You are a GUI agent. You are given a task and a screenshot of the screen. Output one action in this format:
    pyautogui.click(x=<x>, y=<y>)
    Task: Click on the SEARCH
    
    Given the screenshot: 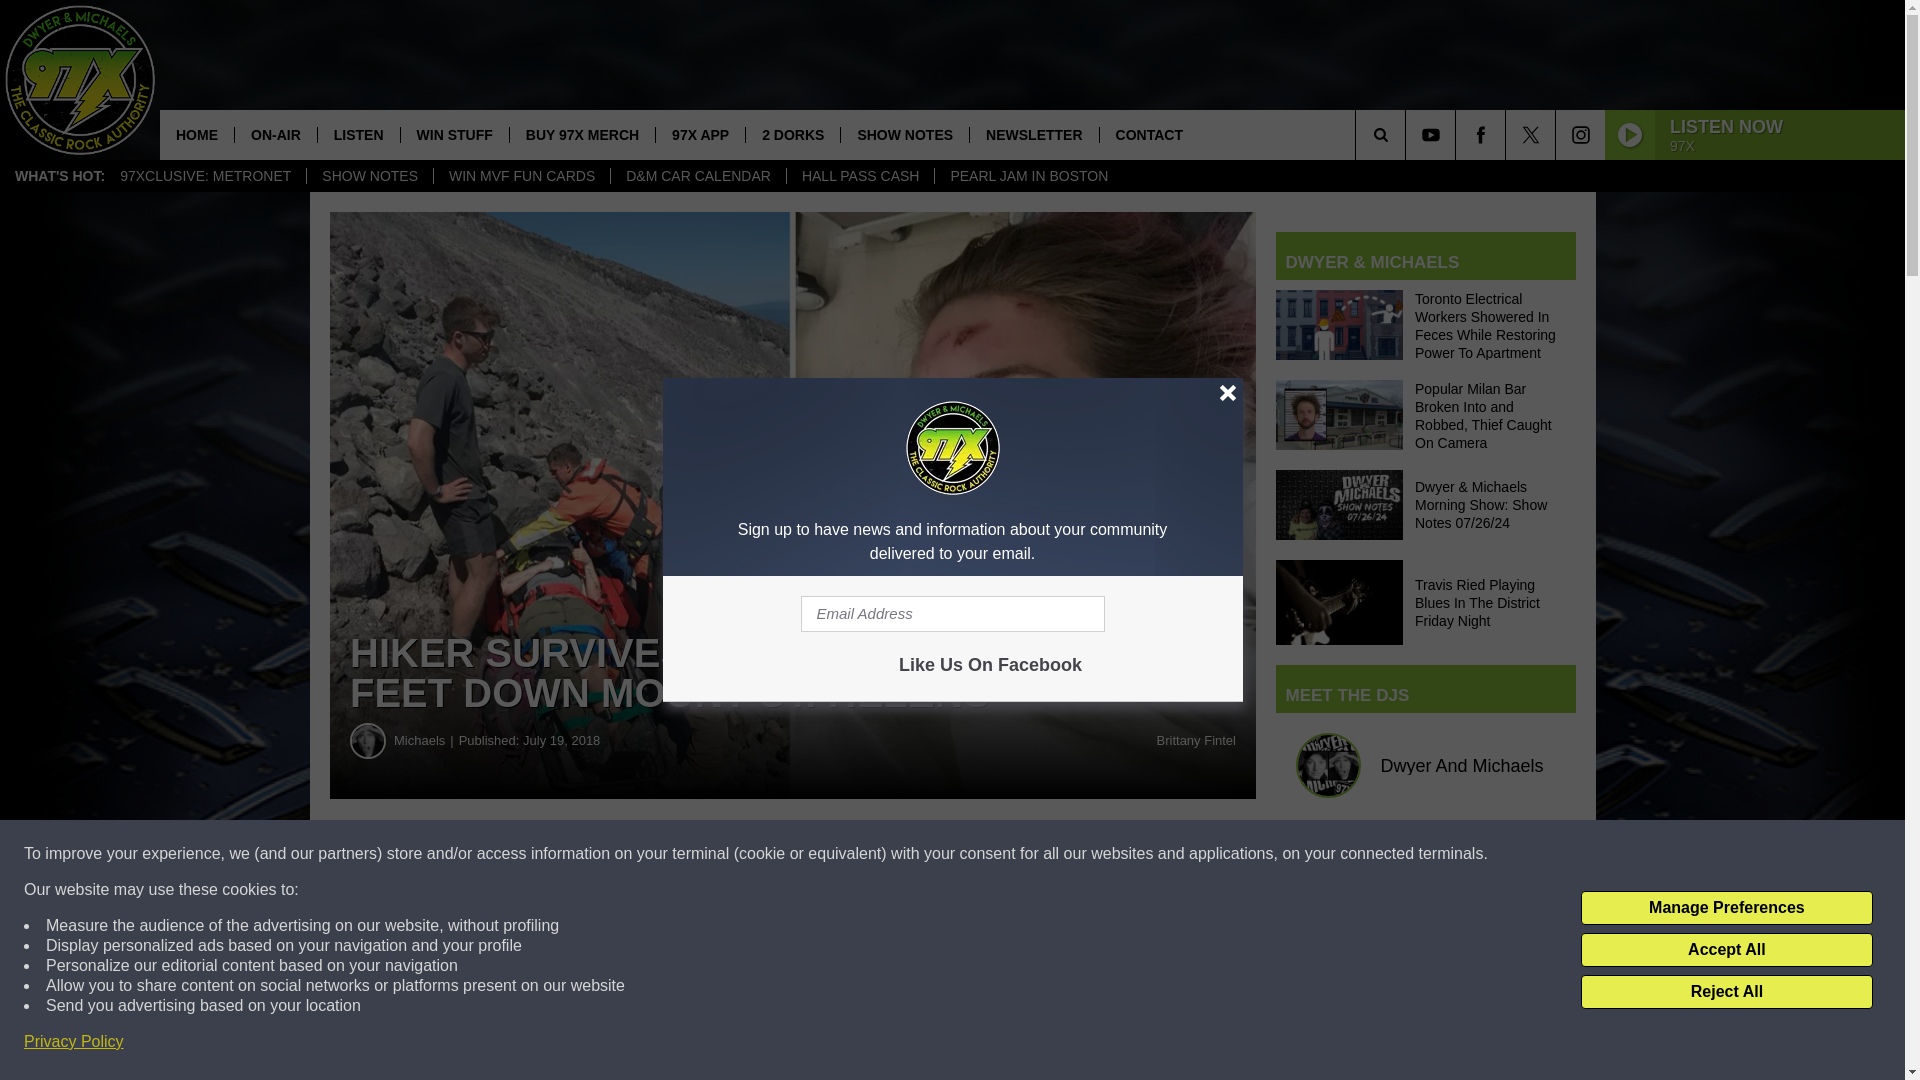 What is the action you would take?
    pyautogui.click(x=1408, y=134)
    